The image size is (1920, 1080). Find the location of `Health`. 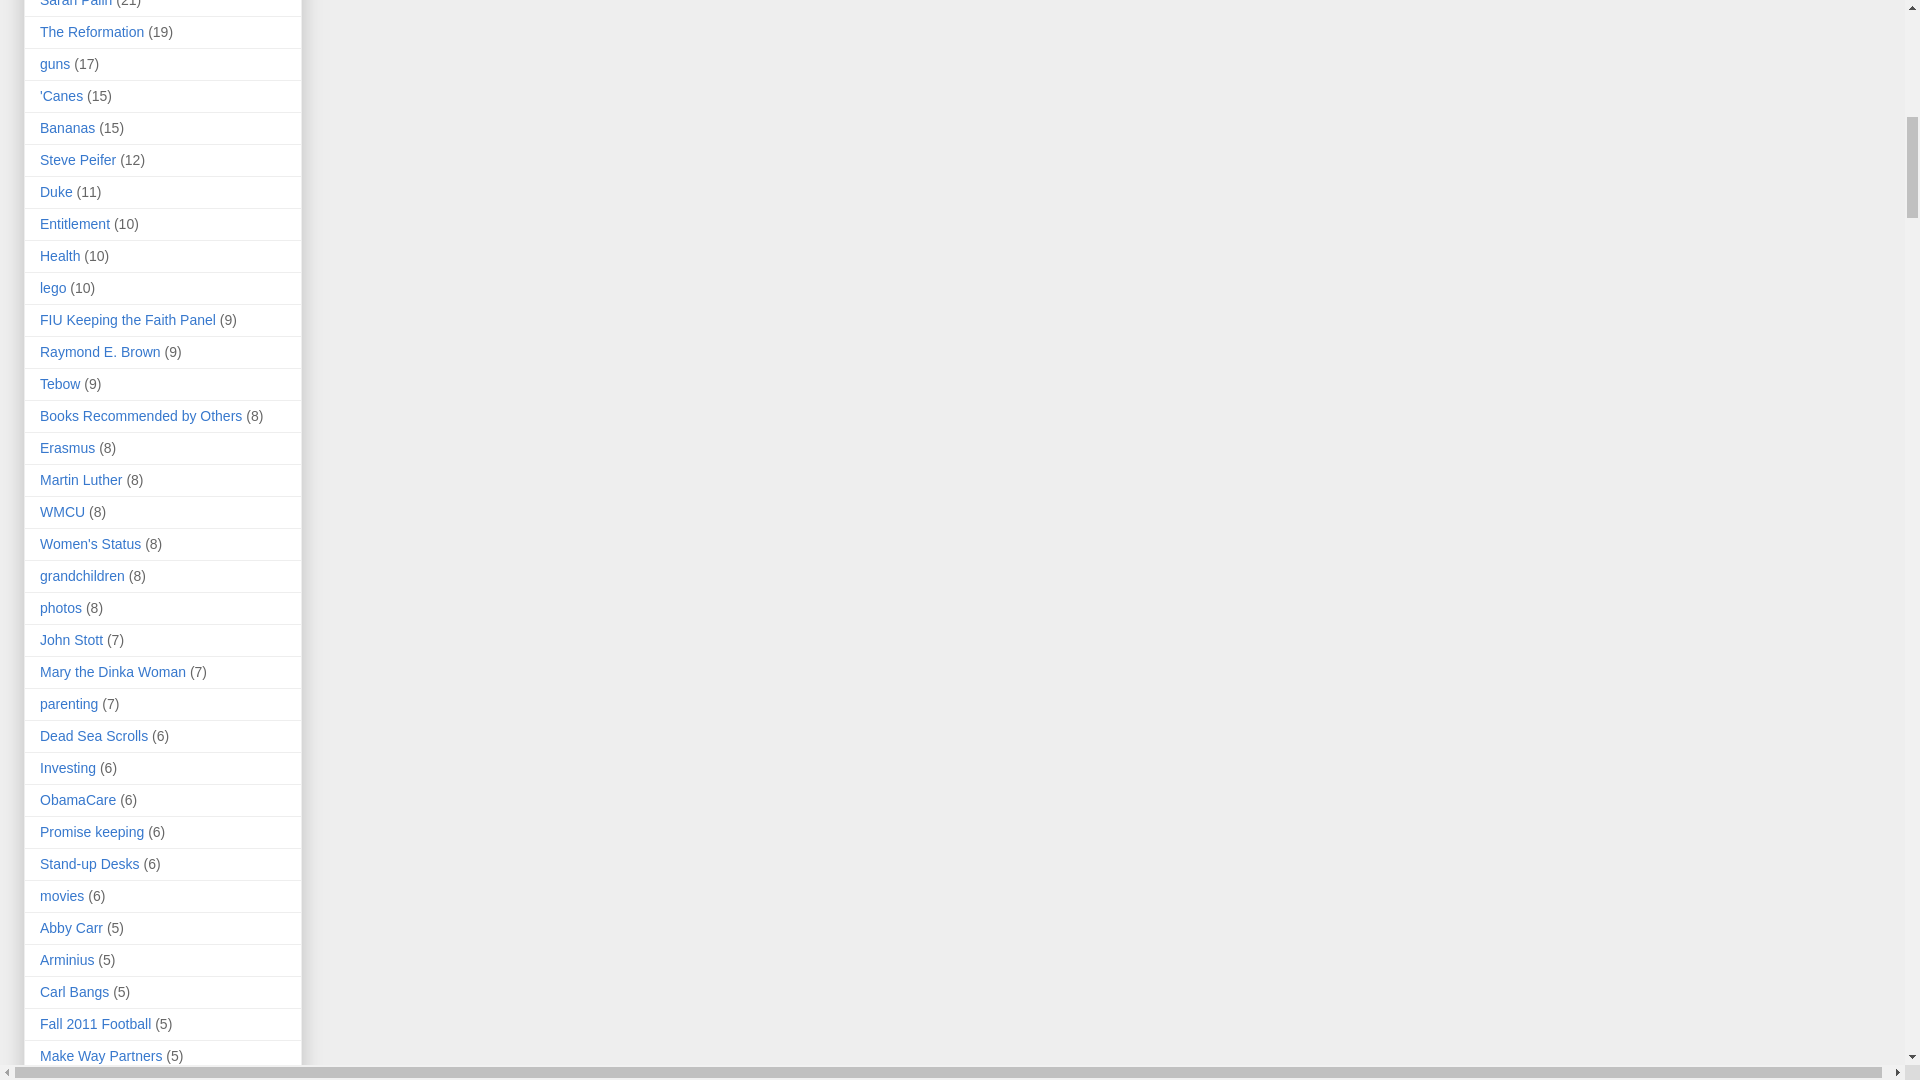

Health is located at coordinates (60, 256).